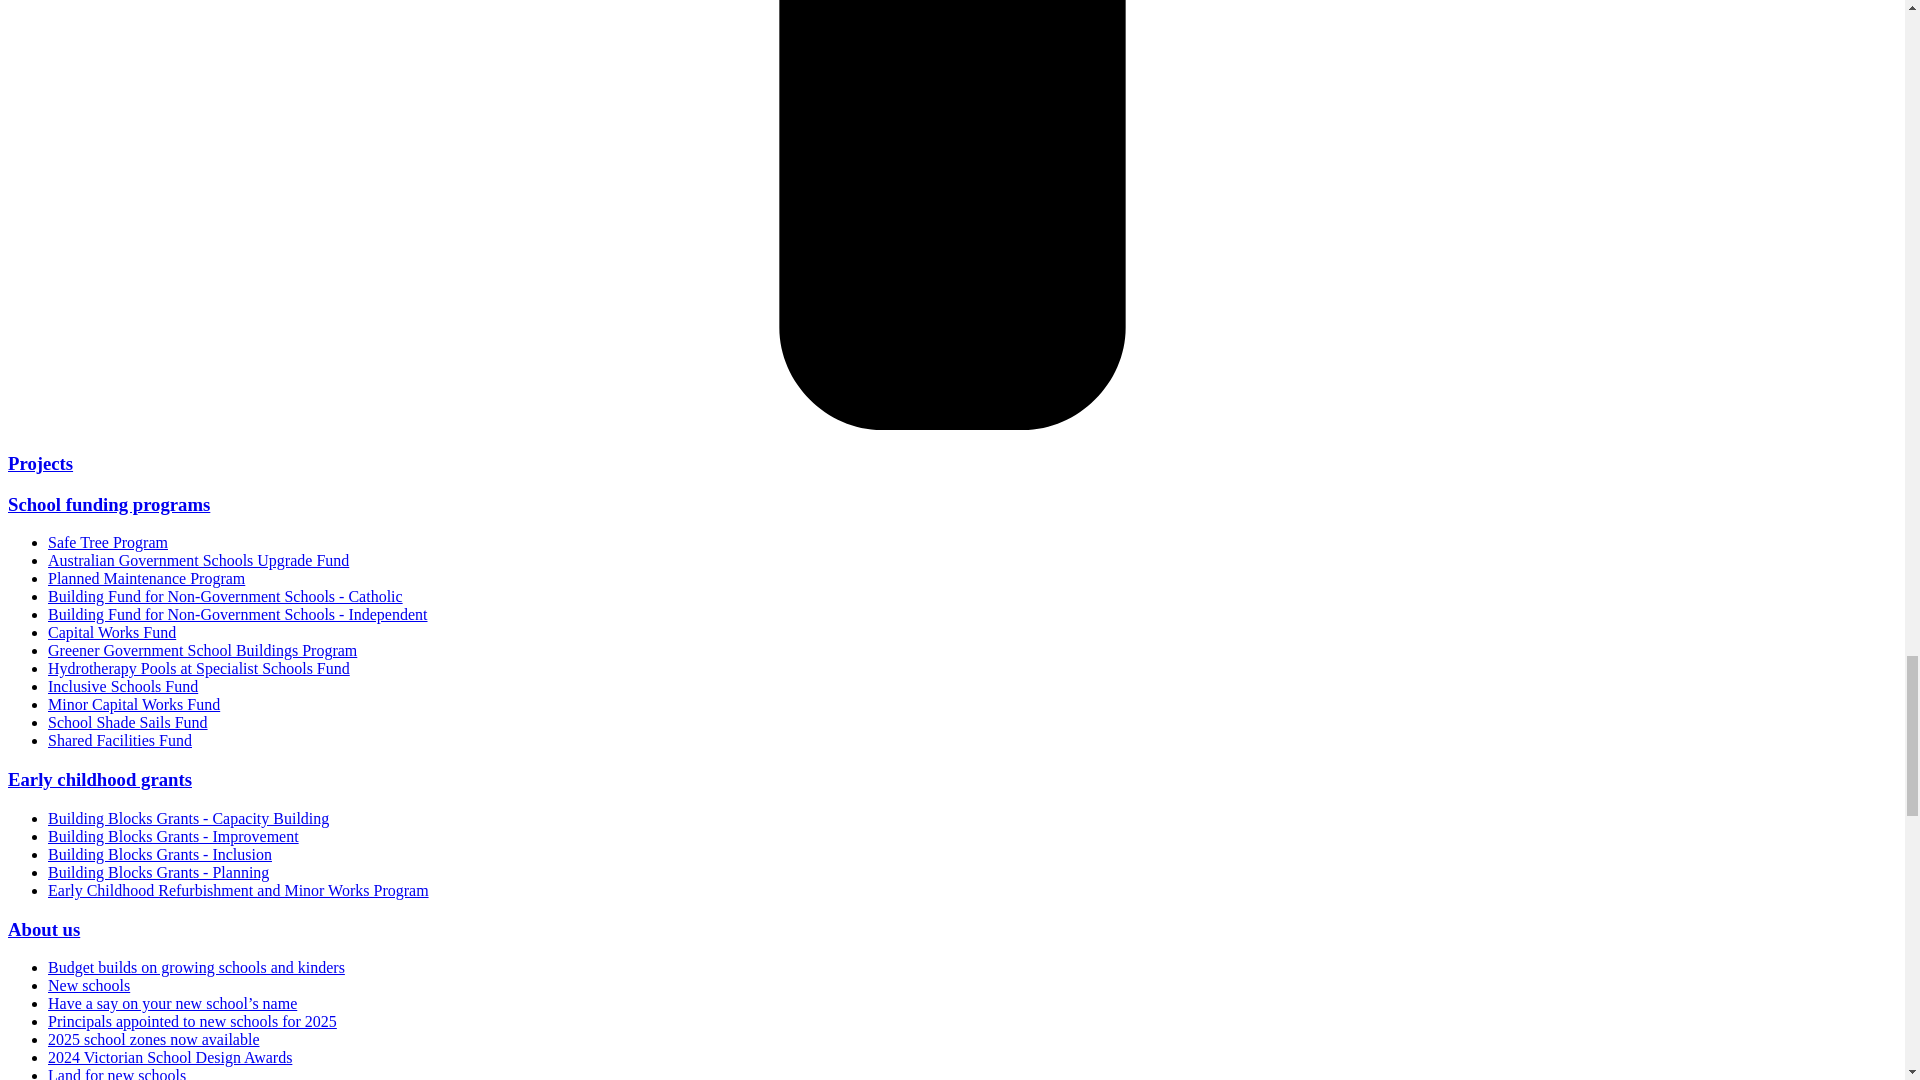 The image size is (1920, 1080). Describe the element at coordinates (89, 985) in the screenshot. I see `New schools` at that location.